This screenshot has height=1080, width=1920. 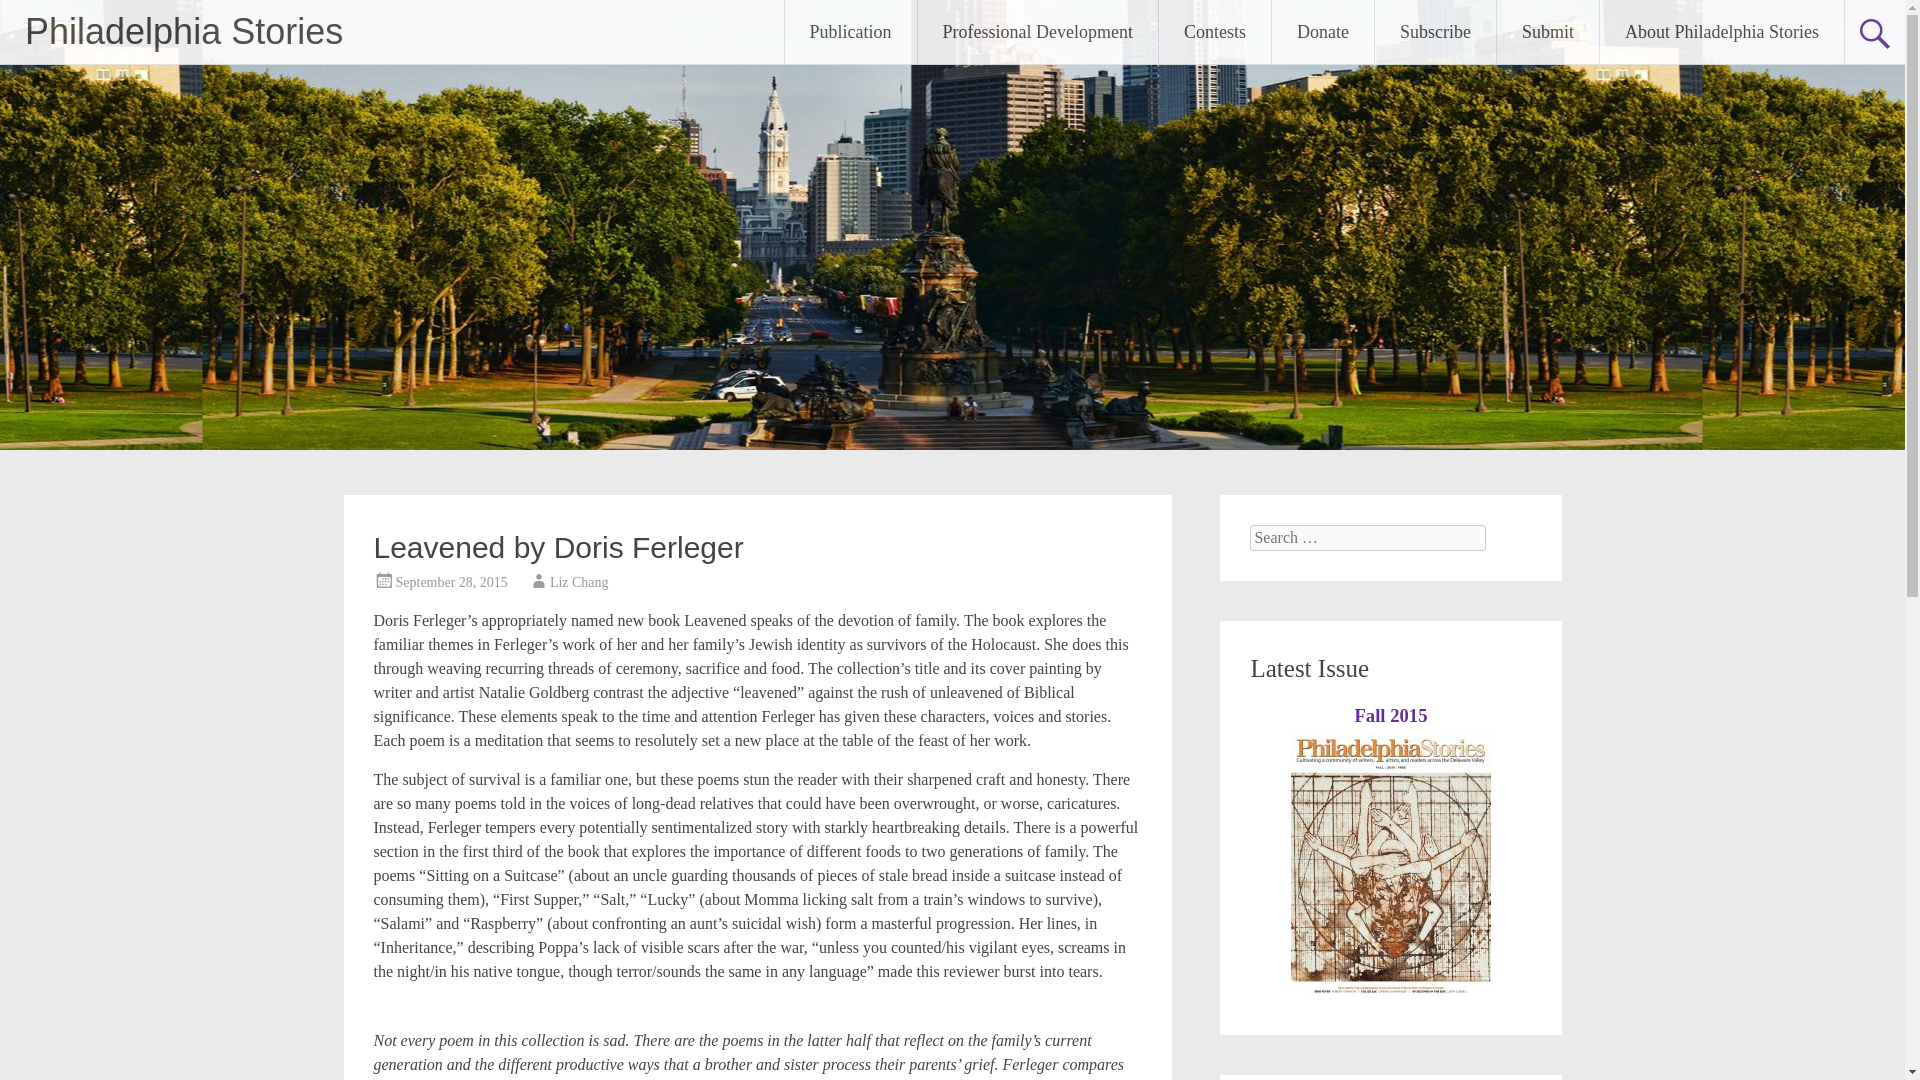 I want to click on Search, so click(x=34, y=16).